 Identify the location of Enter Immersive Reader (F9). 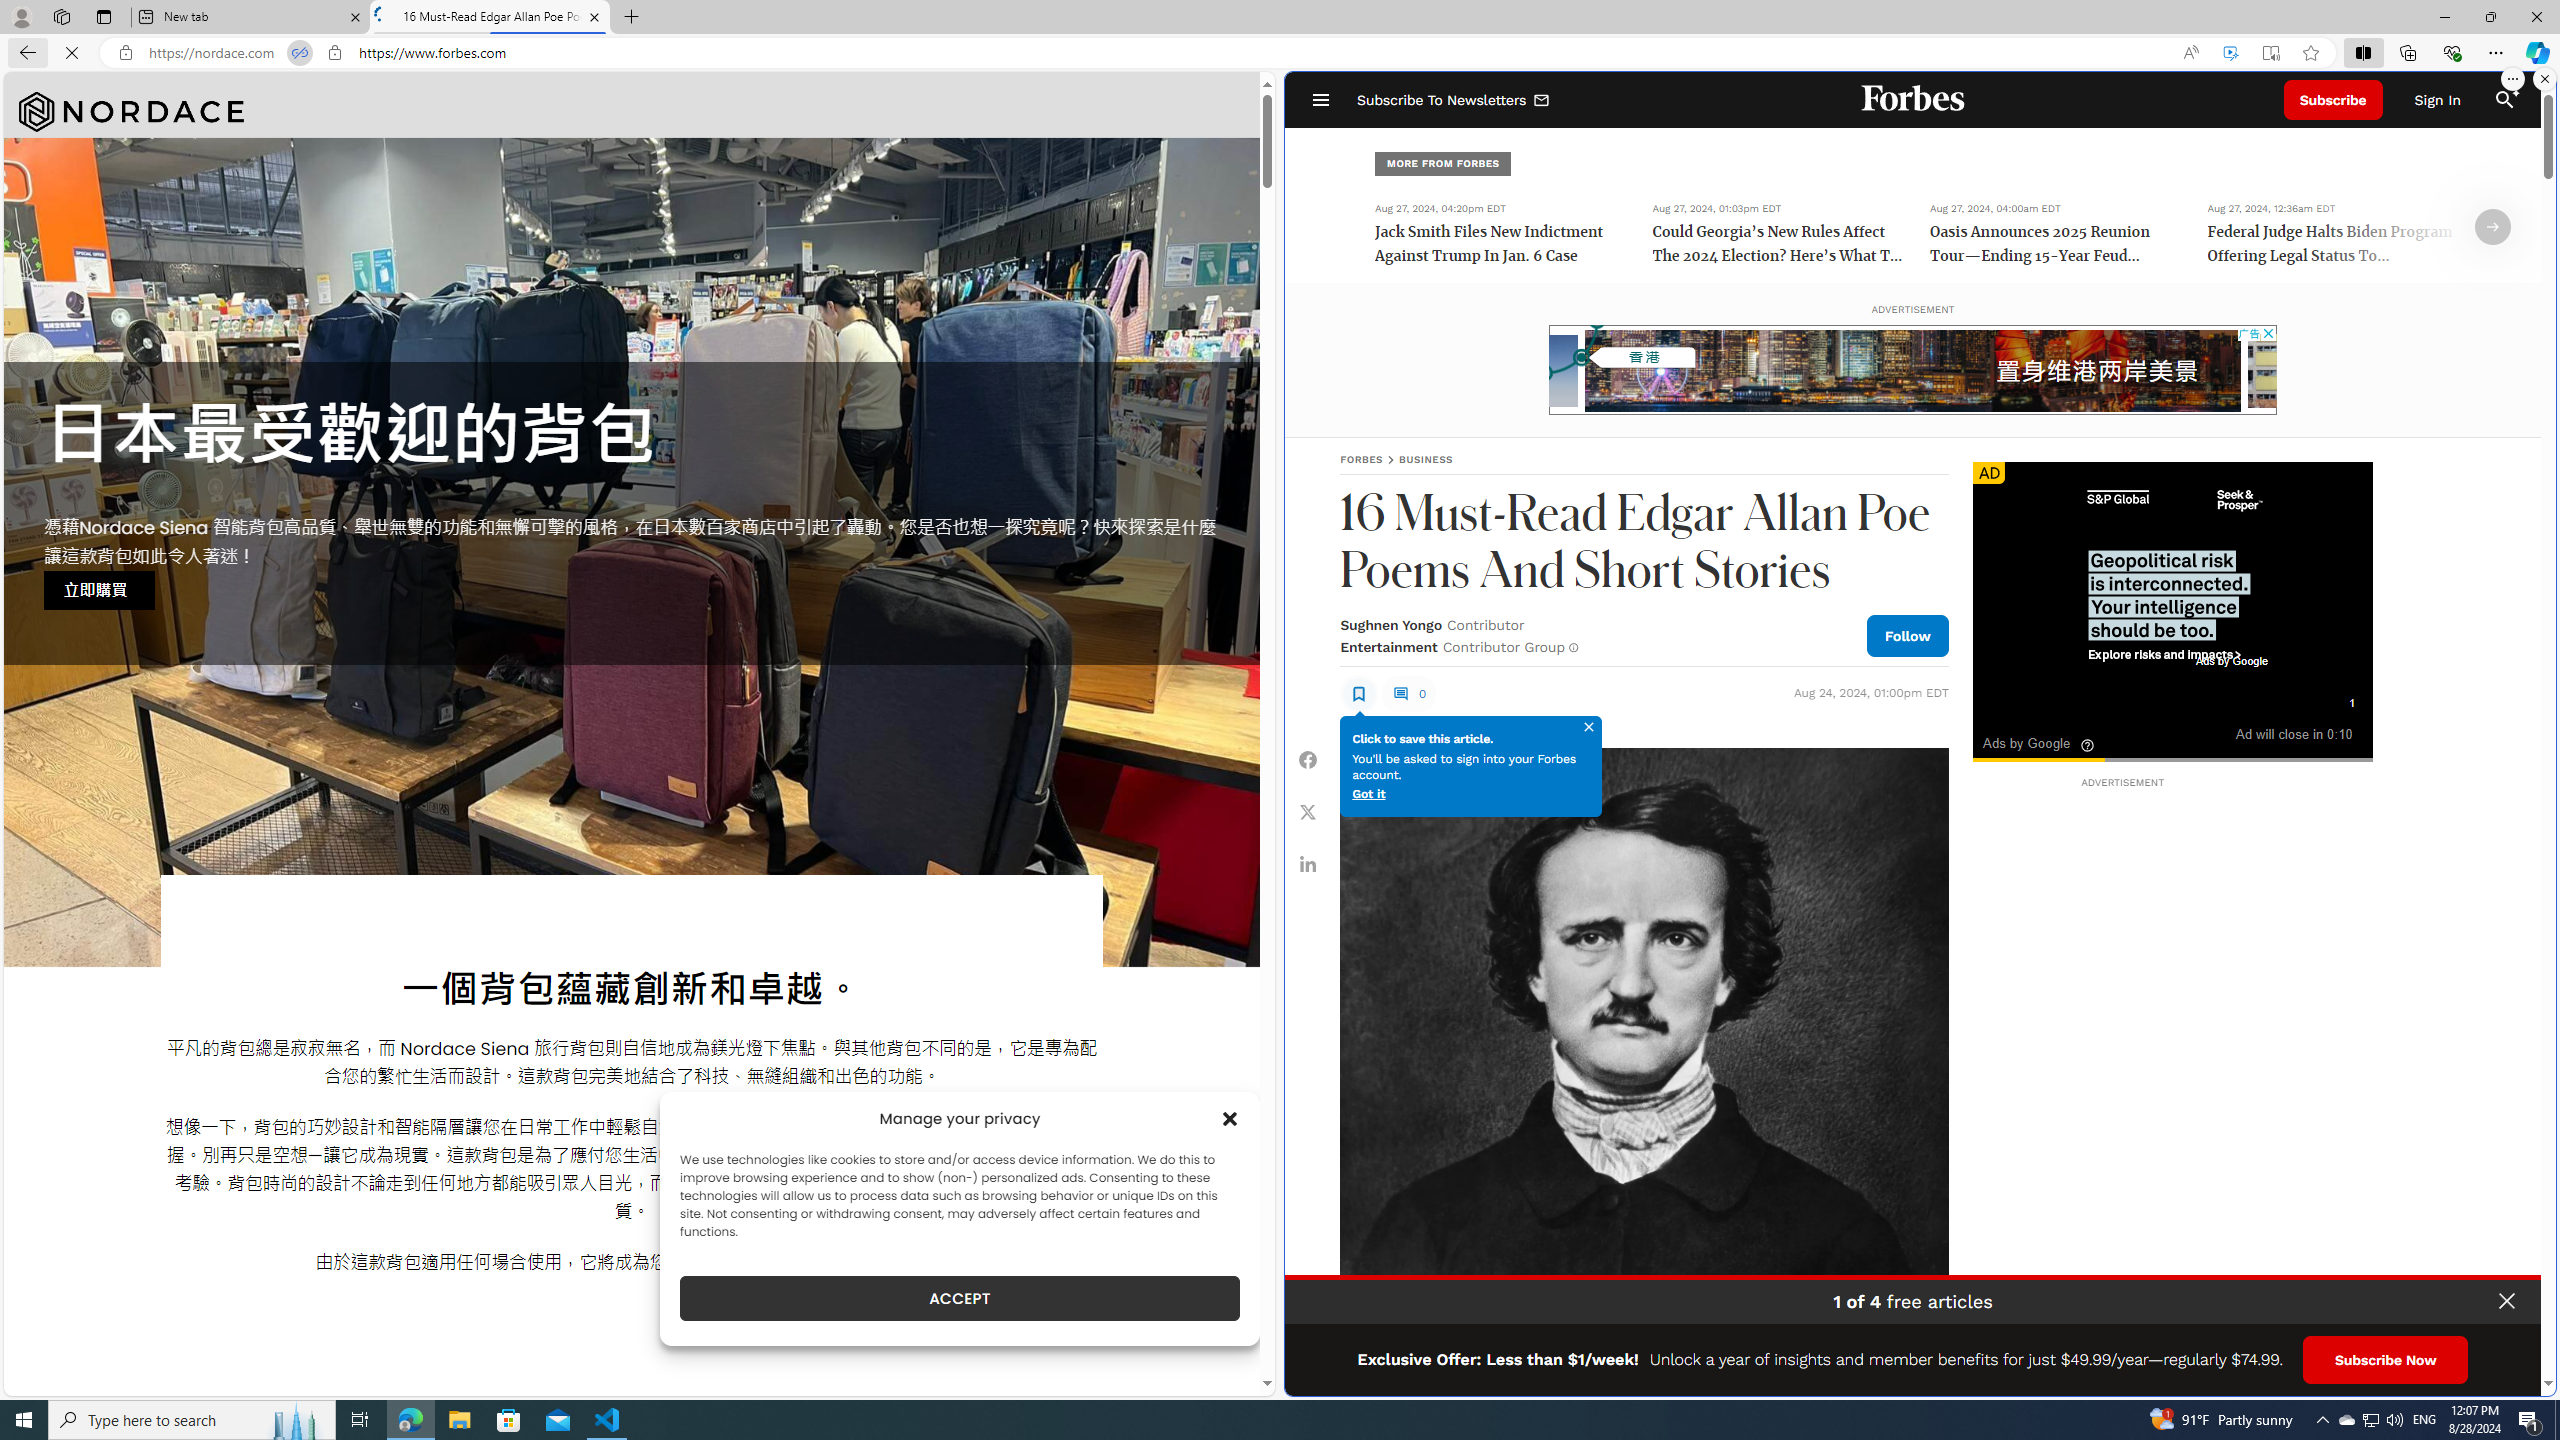
(2270, 53).